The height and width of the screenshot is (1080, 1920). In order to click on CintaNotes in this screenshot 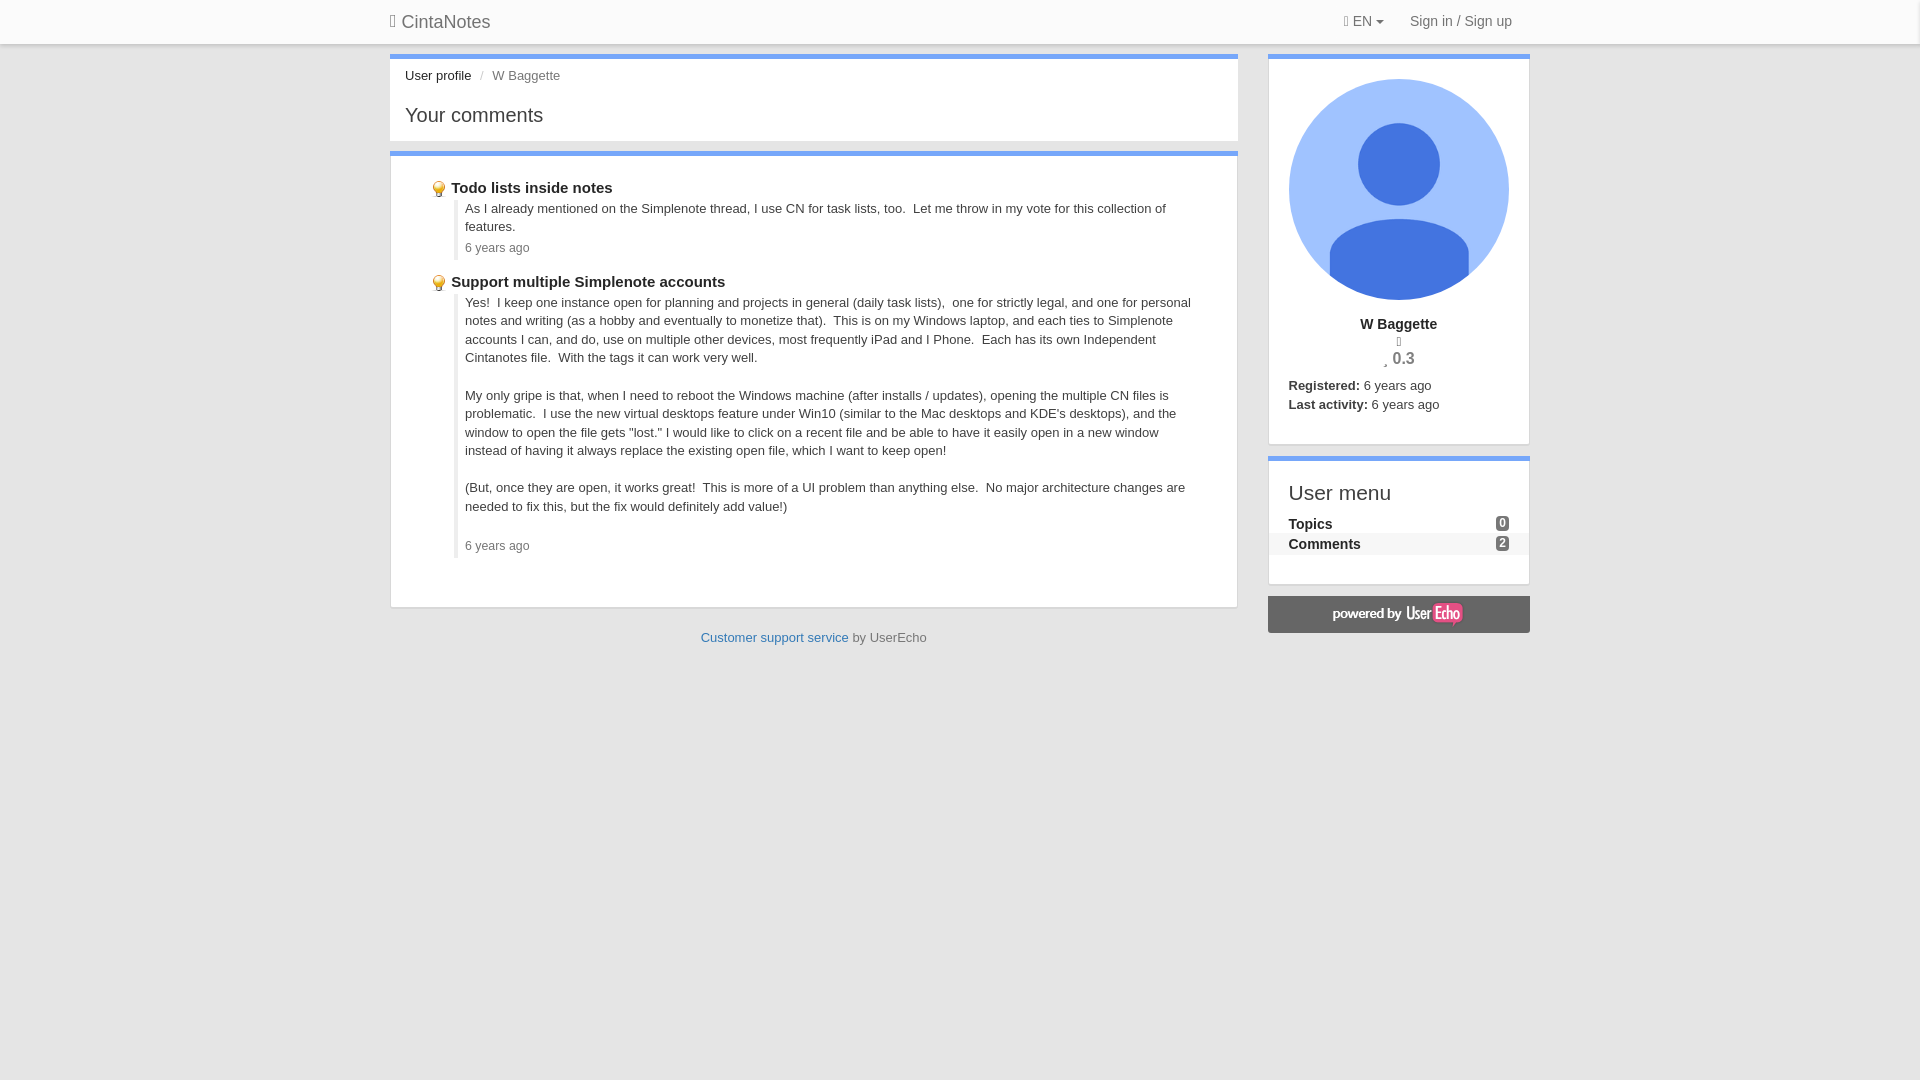, I will do `click(440, 22)`.